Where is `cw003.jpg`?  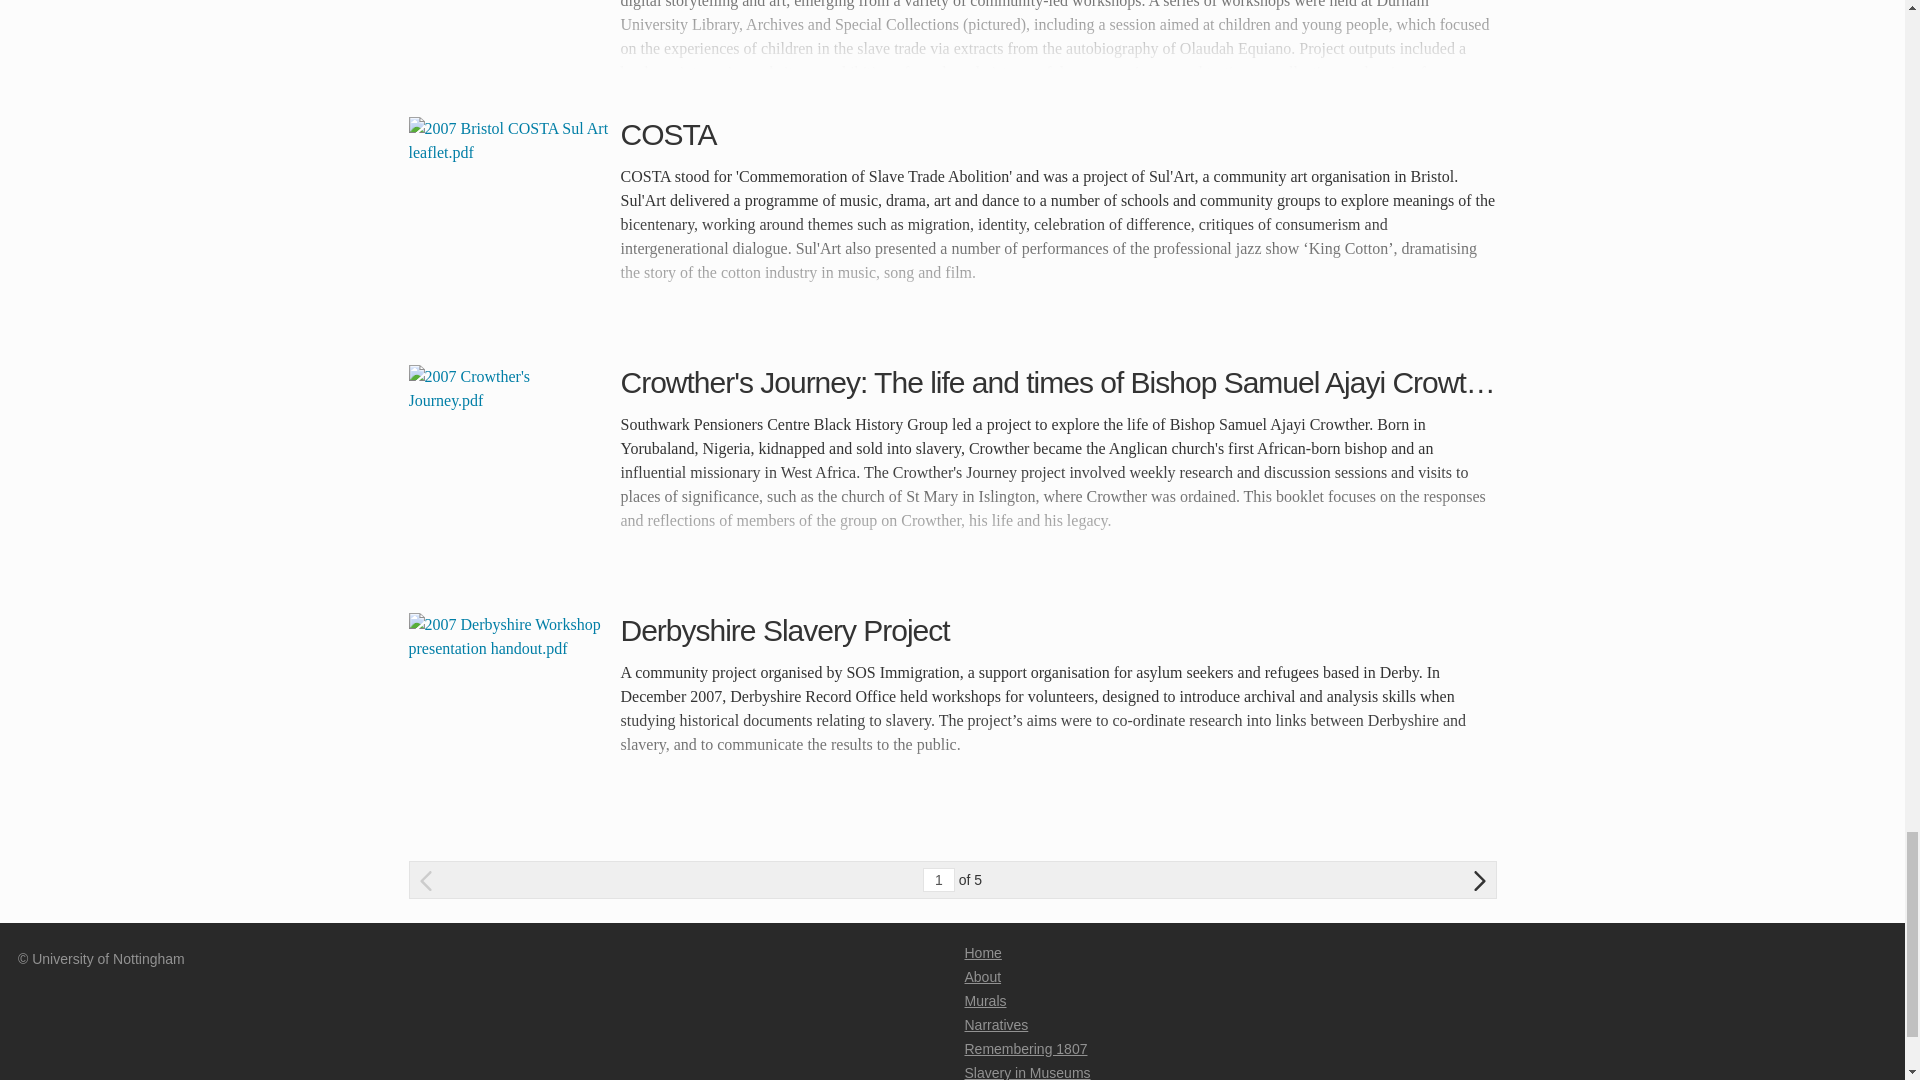
cw003.jpg is located at coordinates (508, 34).